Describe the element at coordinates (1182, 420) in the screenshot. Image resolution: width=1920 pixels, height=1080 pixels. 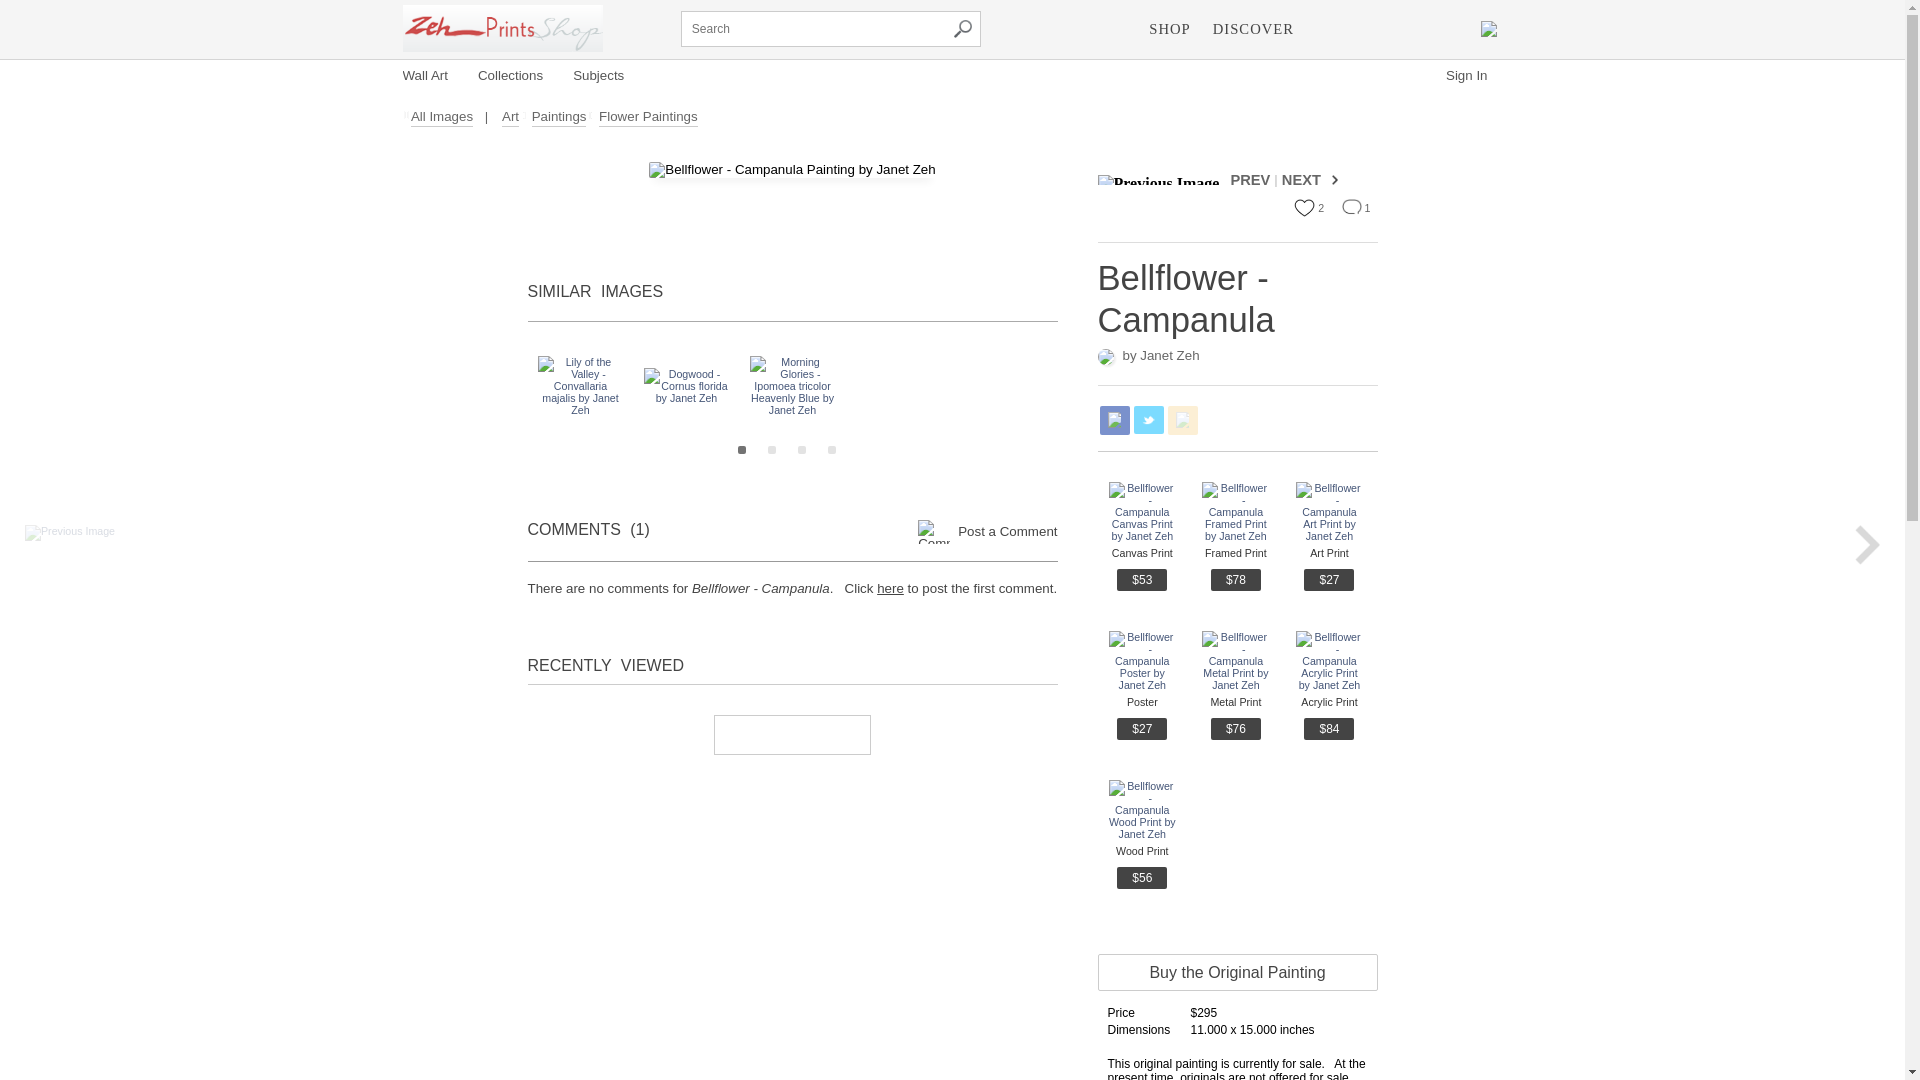
I see `Share Product on Pinterest` at that location.